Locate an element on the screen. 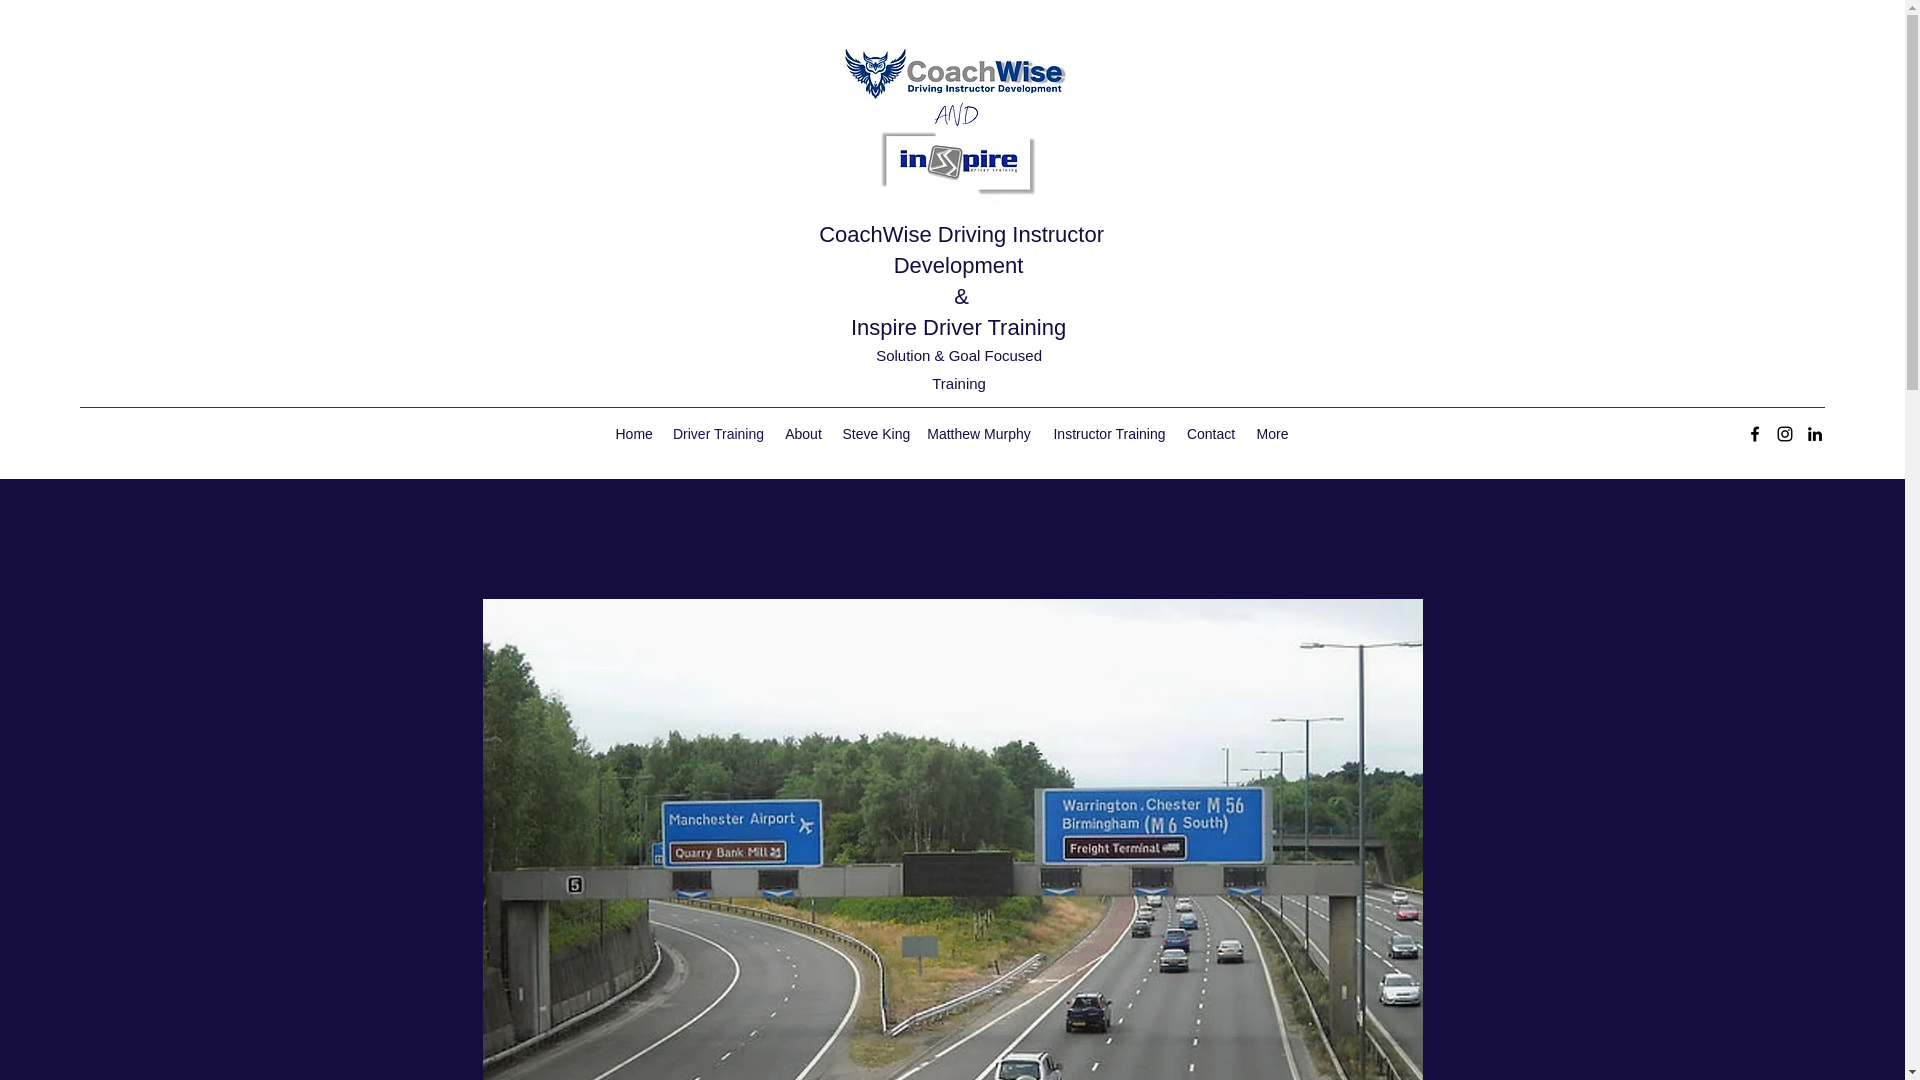 The width and height of the screenshot is (1920, 1080). Instructor Training is located at coordinates (1108, 434).